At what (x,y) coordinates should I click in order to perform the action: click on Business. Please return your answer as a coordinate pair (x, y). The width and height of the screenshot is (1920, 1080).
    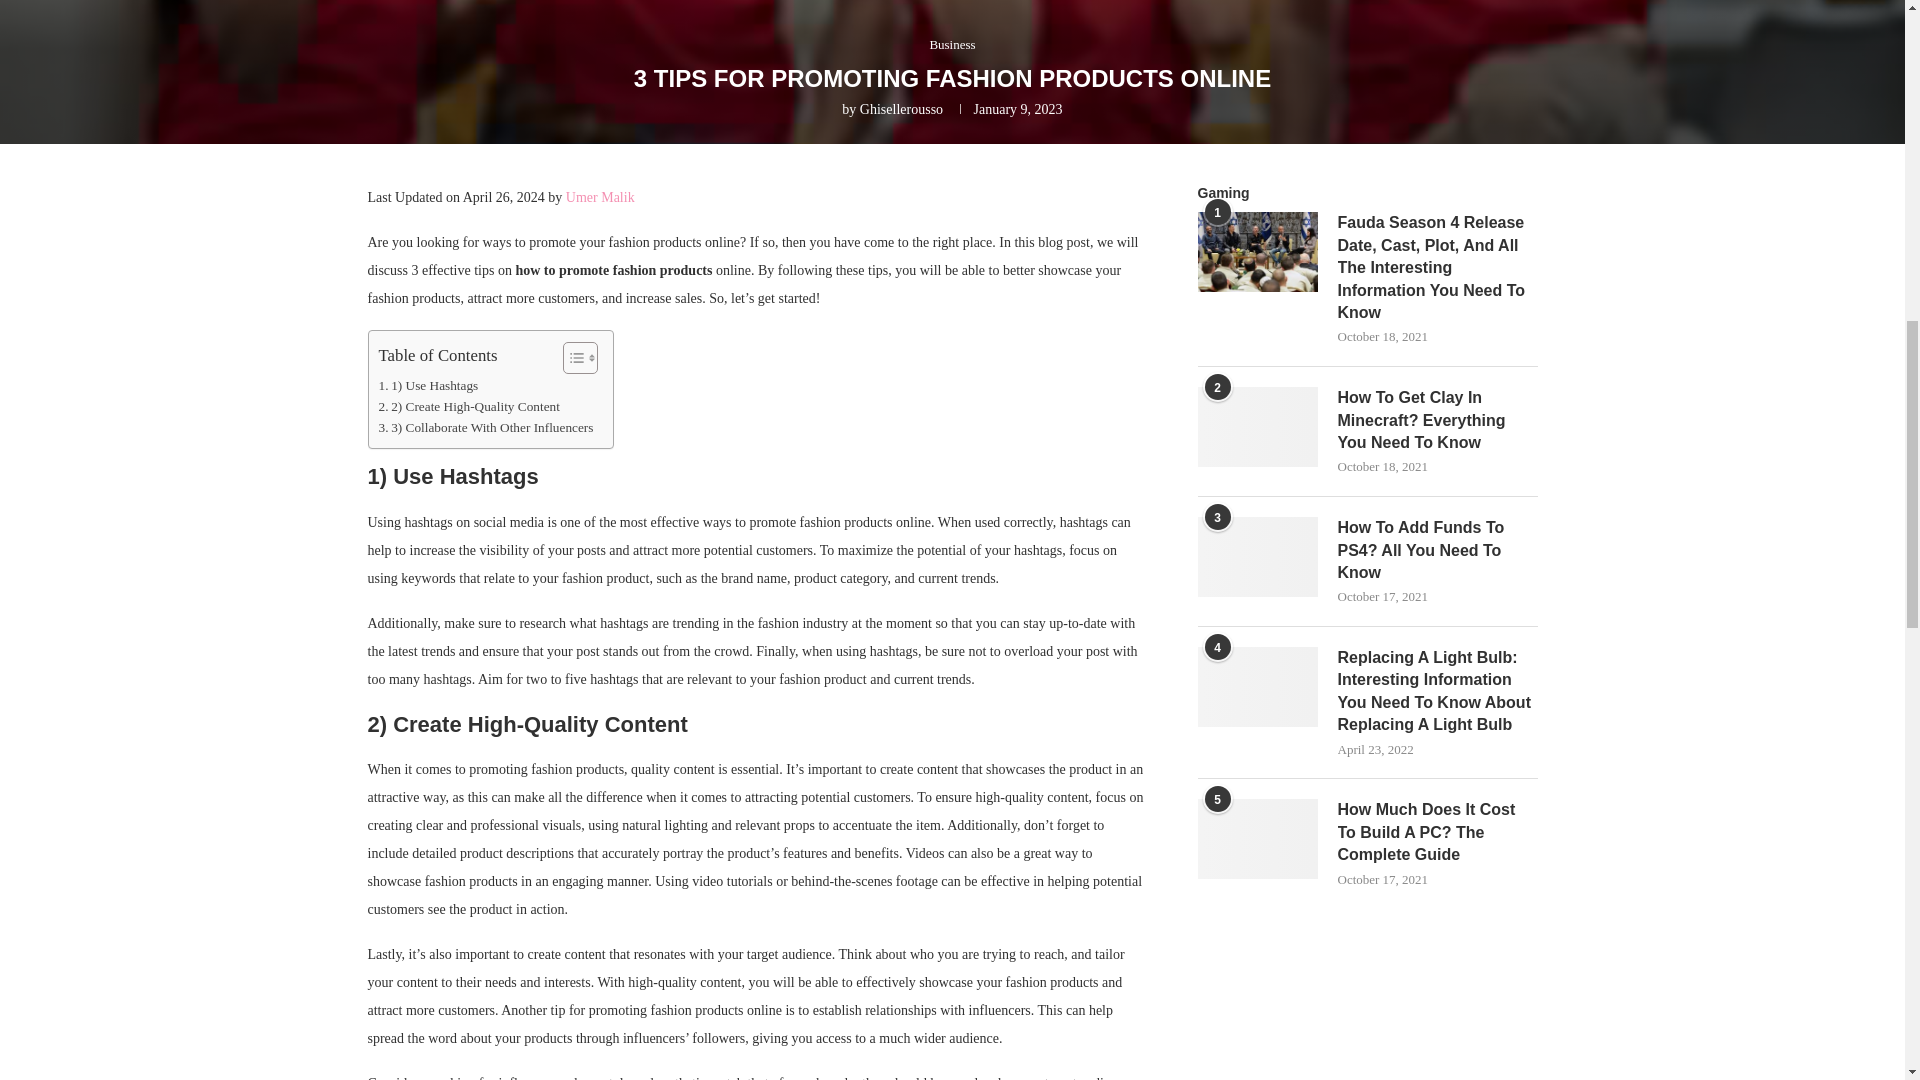
    Looking at the image, I should click on (952, 44).